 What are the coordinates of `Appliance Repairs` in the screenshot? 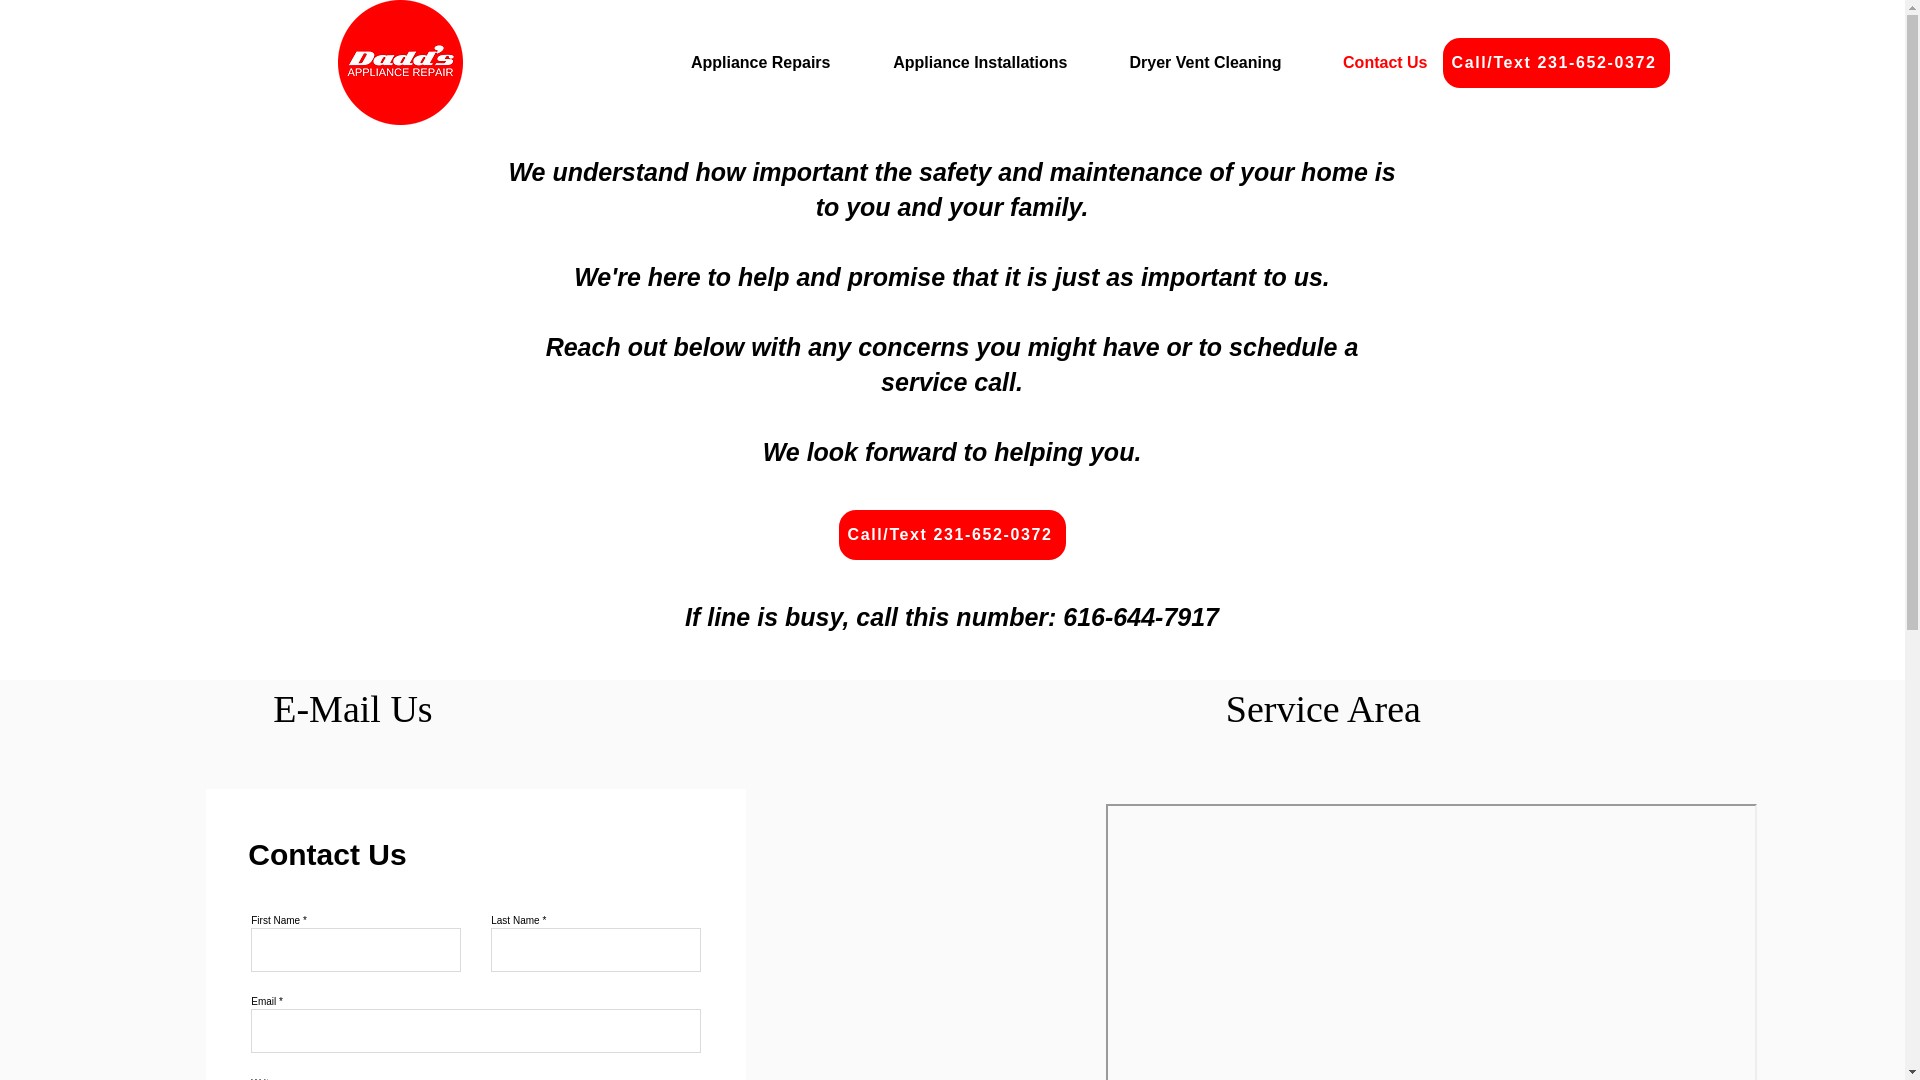 It's located at (742, 62).